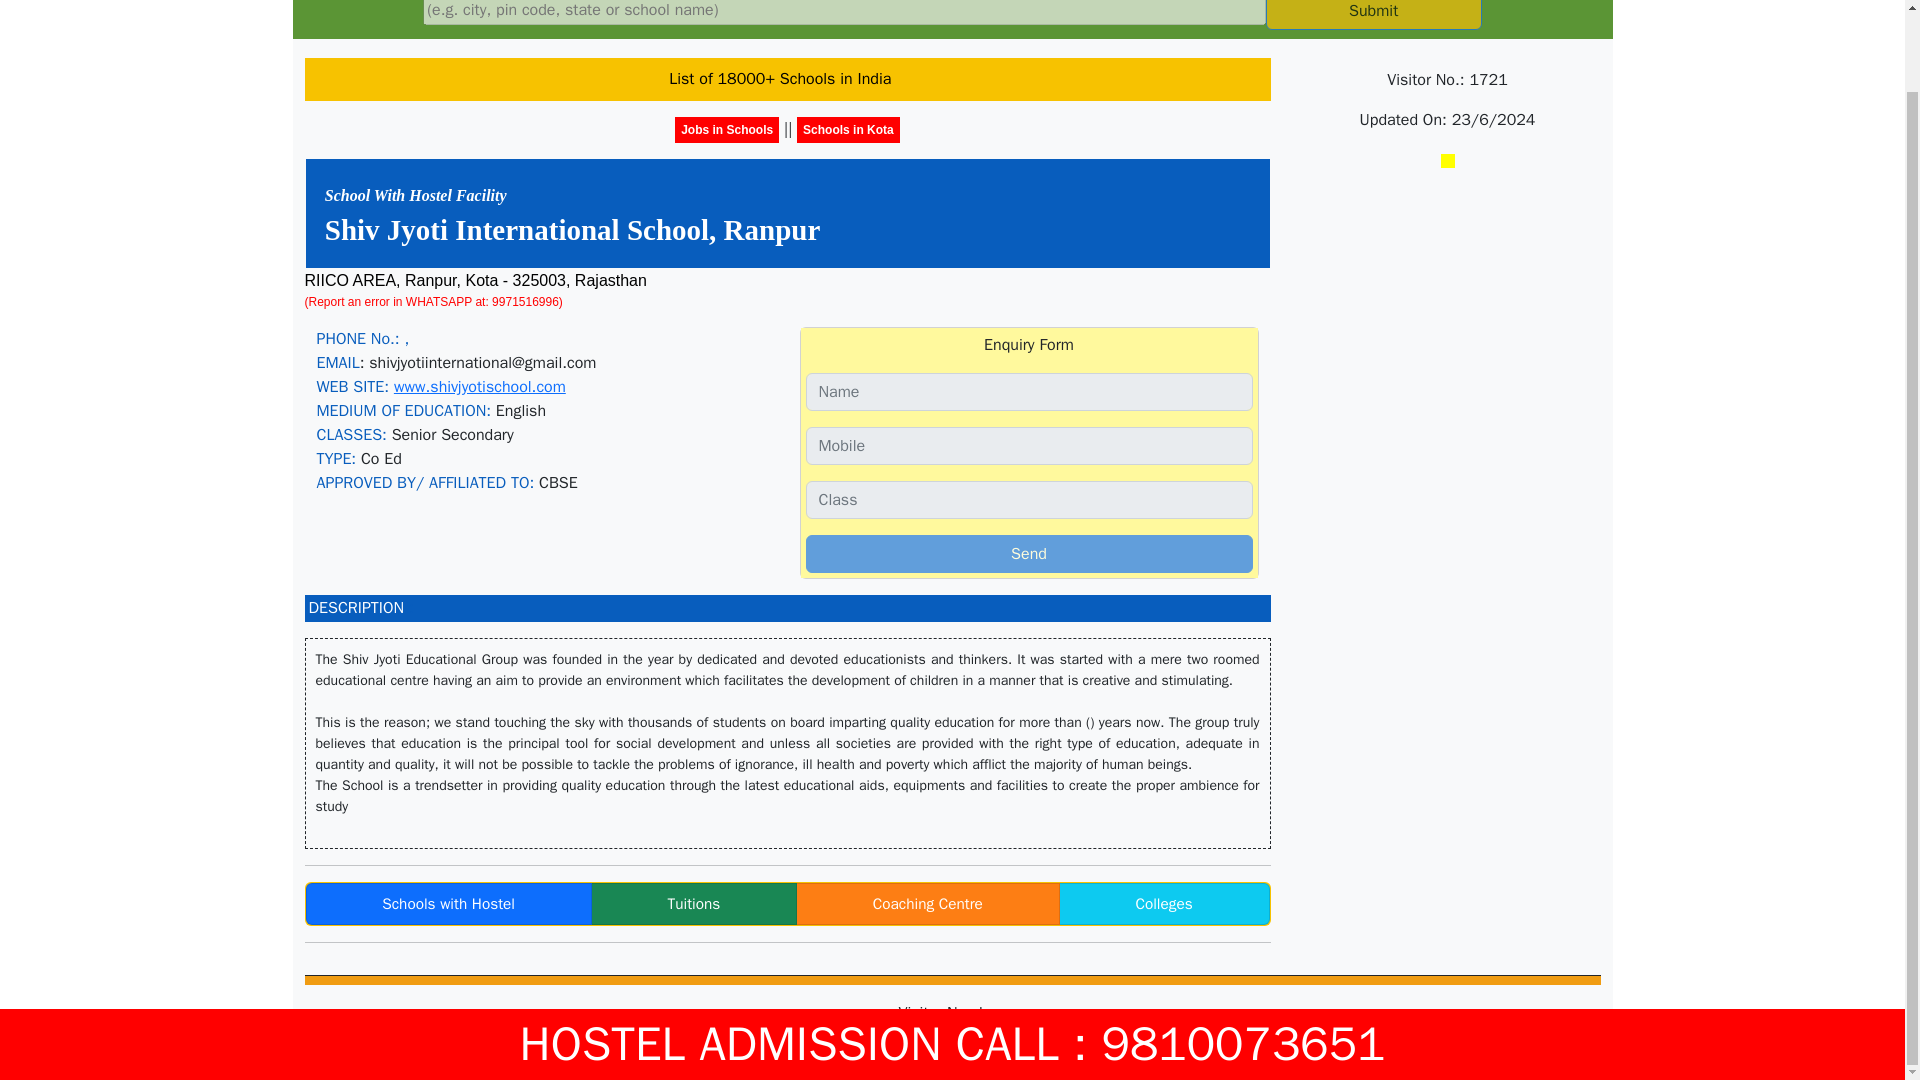 The height and width of the screenshot is (1080, 1920). Describe the element at coordinates (480, 386) in the screenshot. I see `www.shivjyotischool.com` at that location.